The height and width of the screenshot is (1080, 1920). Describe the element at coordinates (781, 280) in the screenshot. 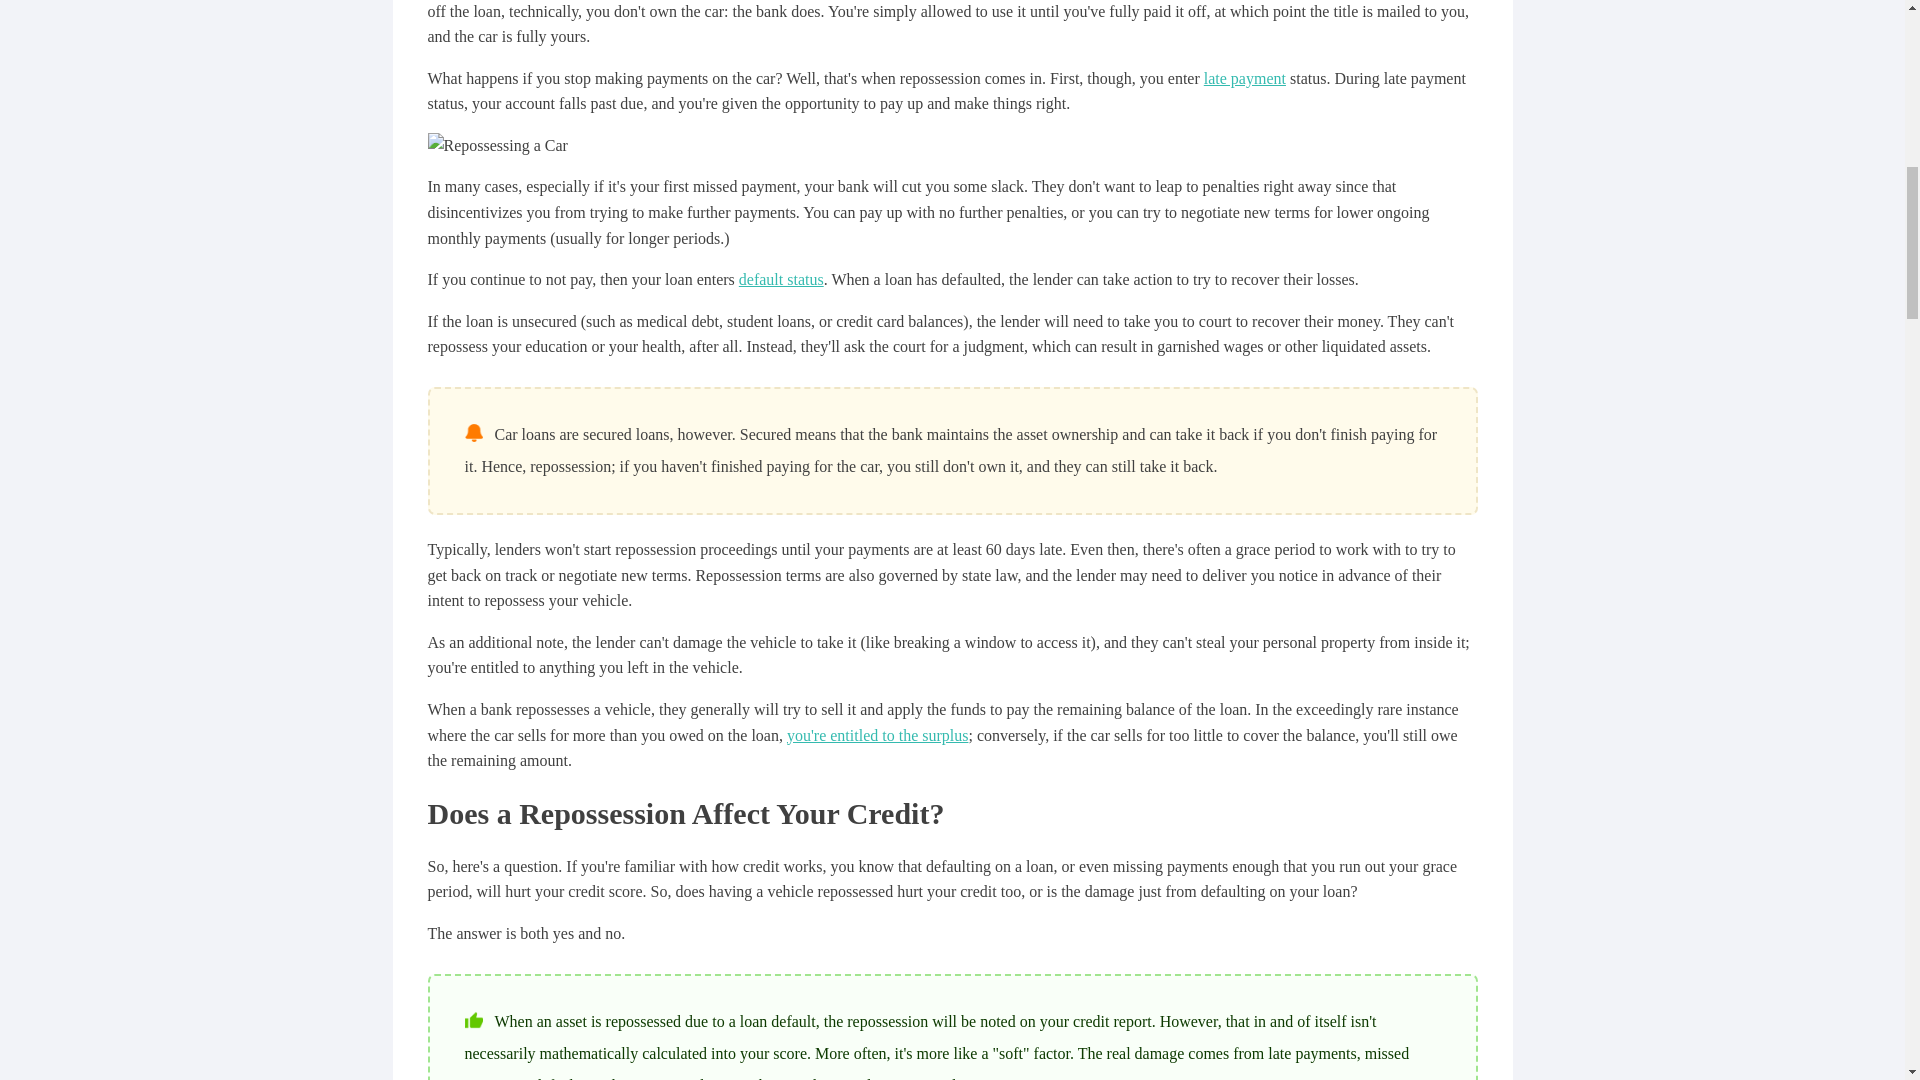

I see `default status` at that location.